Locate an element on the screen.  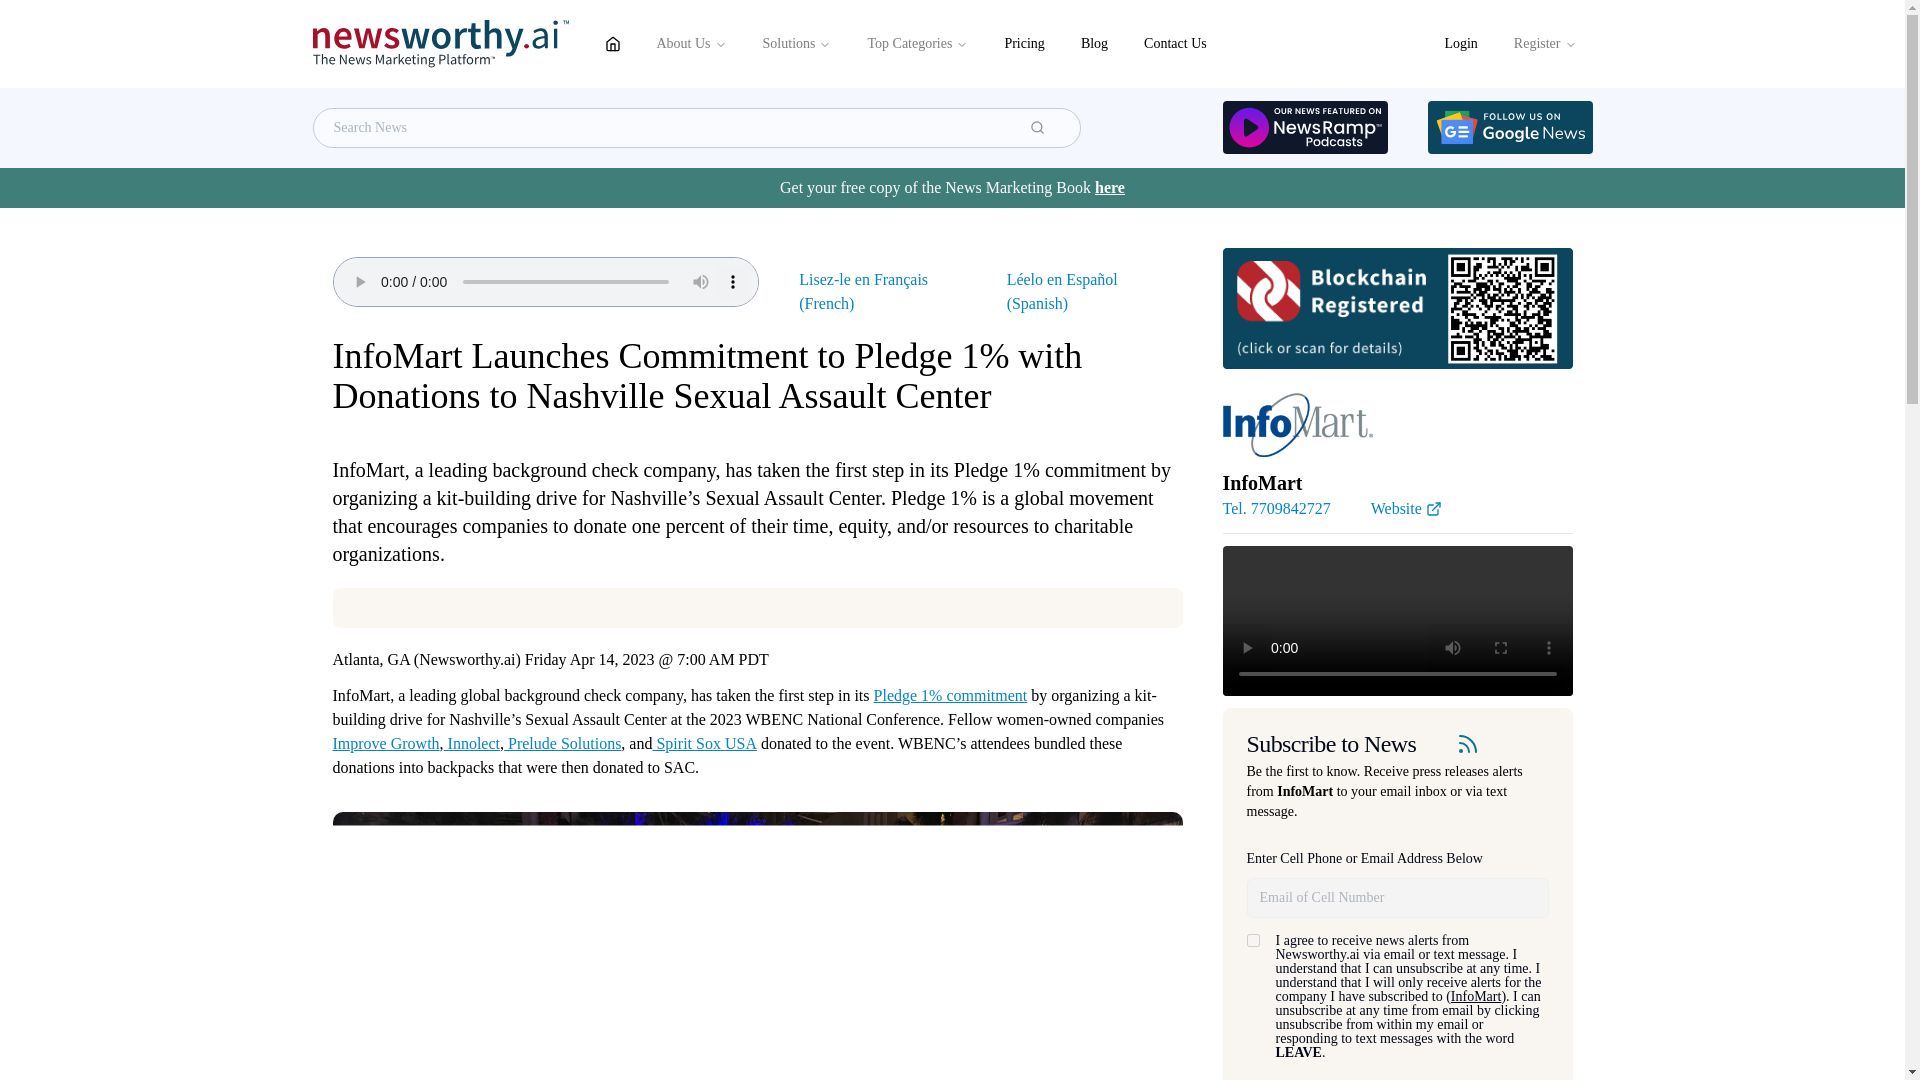
Blog is located at coordinates (1094, 43).